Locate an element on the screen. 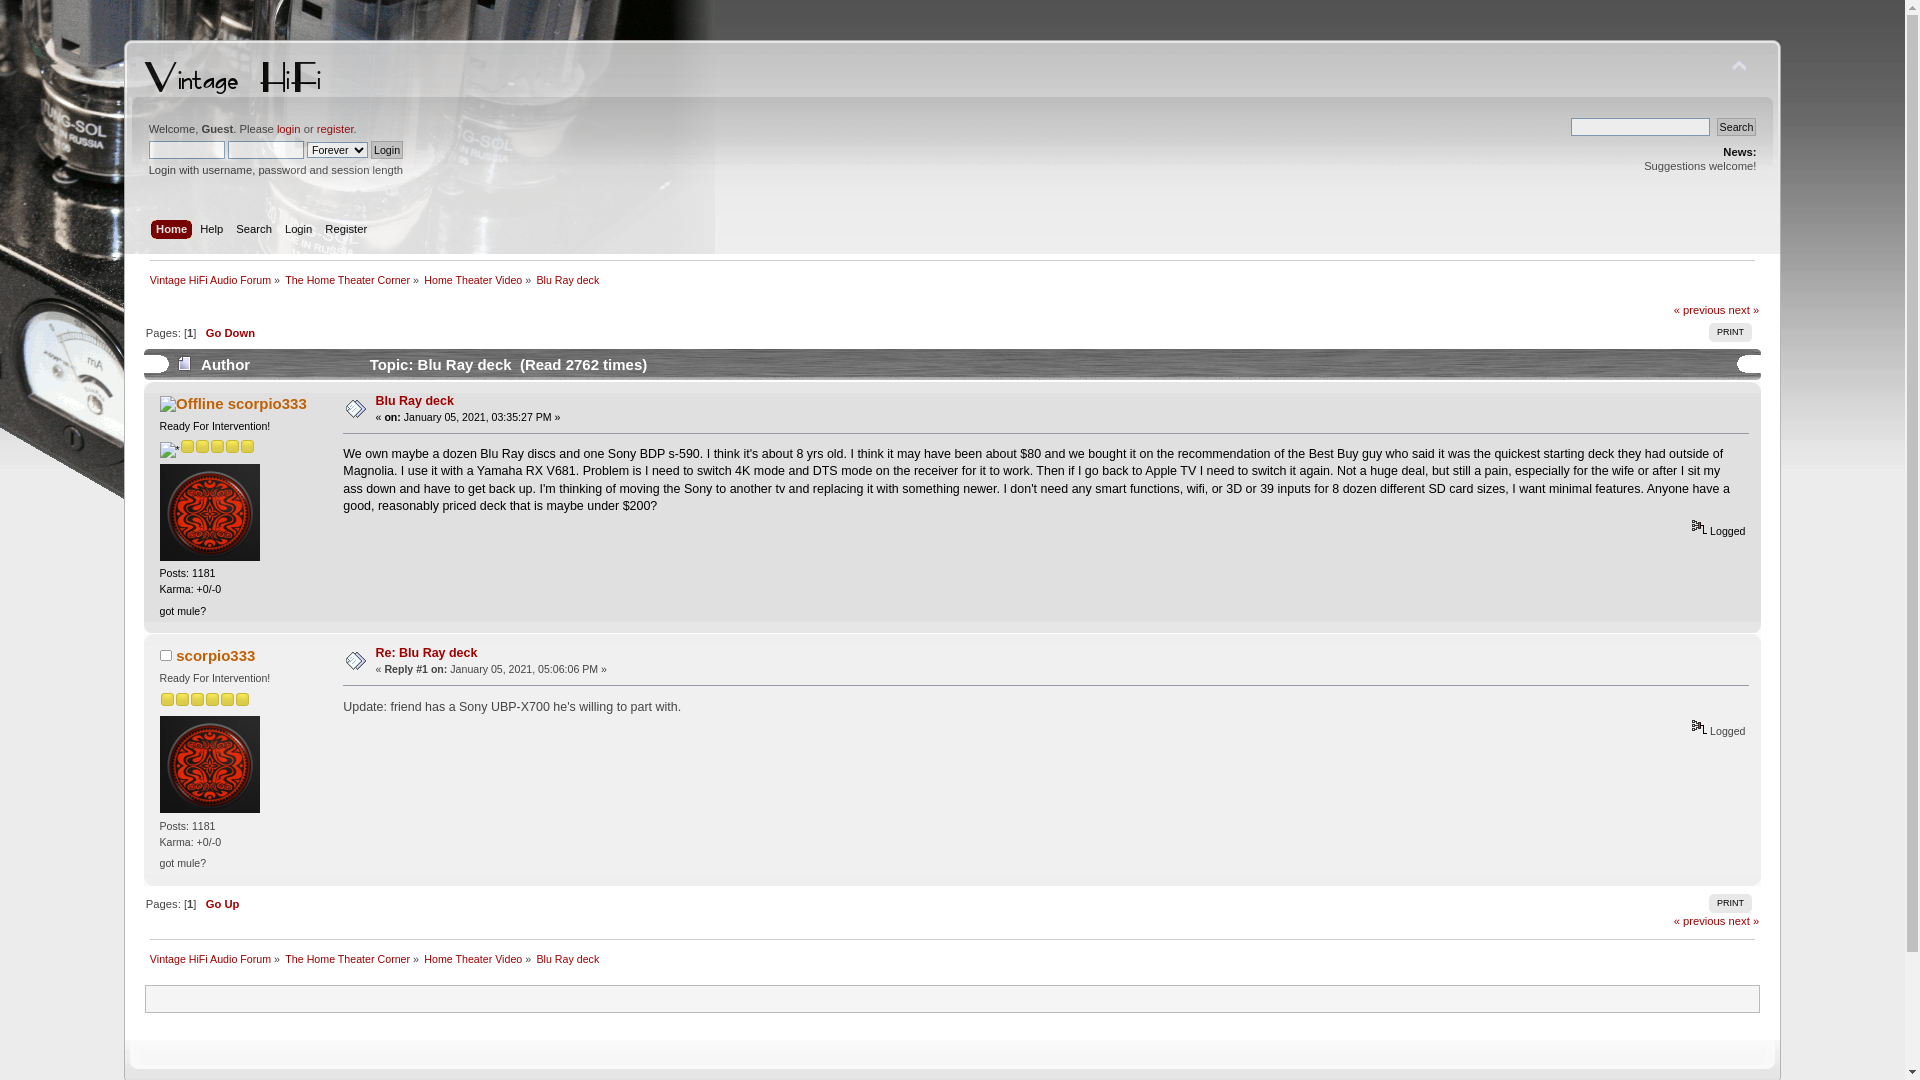  Blu Ray deck is located at coordinates (568, 959).